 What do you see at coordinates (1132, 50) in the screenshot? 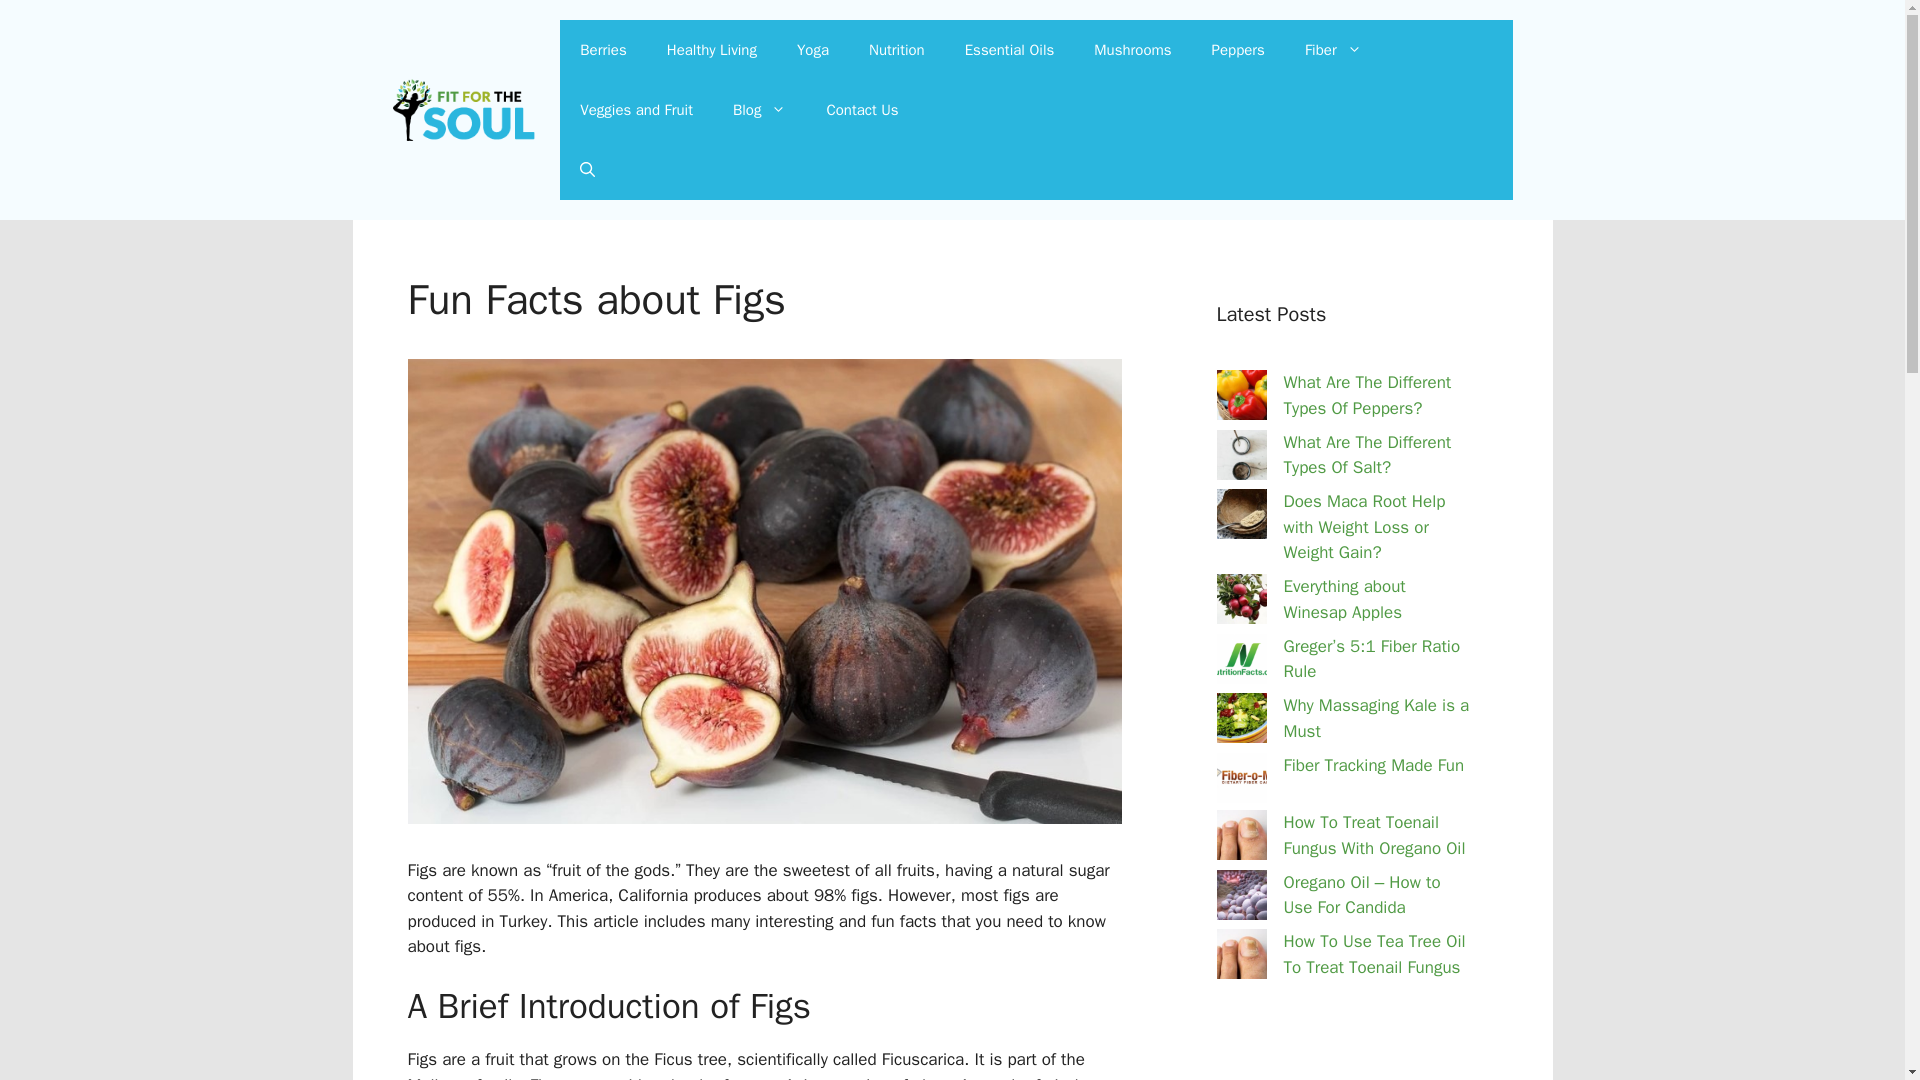
I see `Mushrooms` at bounding box center [1132, 50].